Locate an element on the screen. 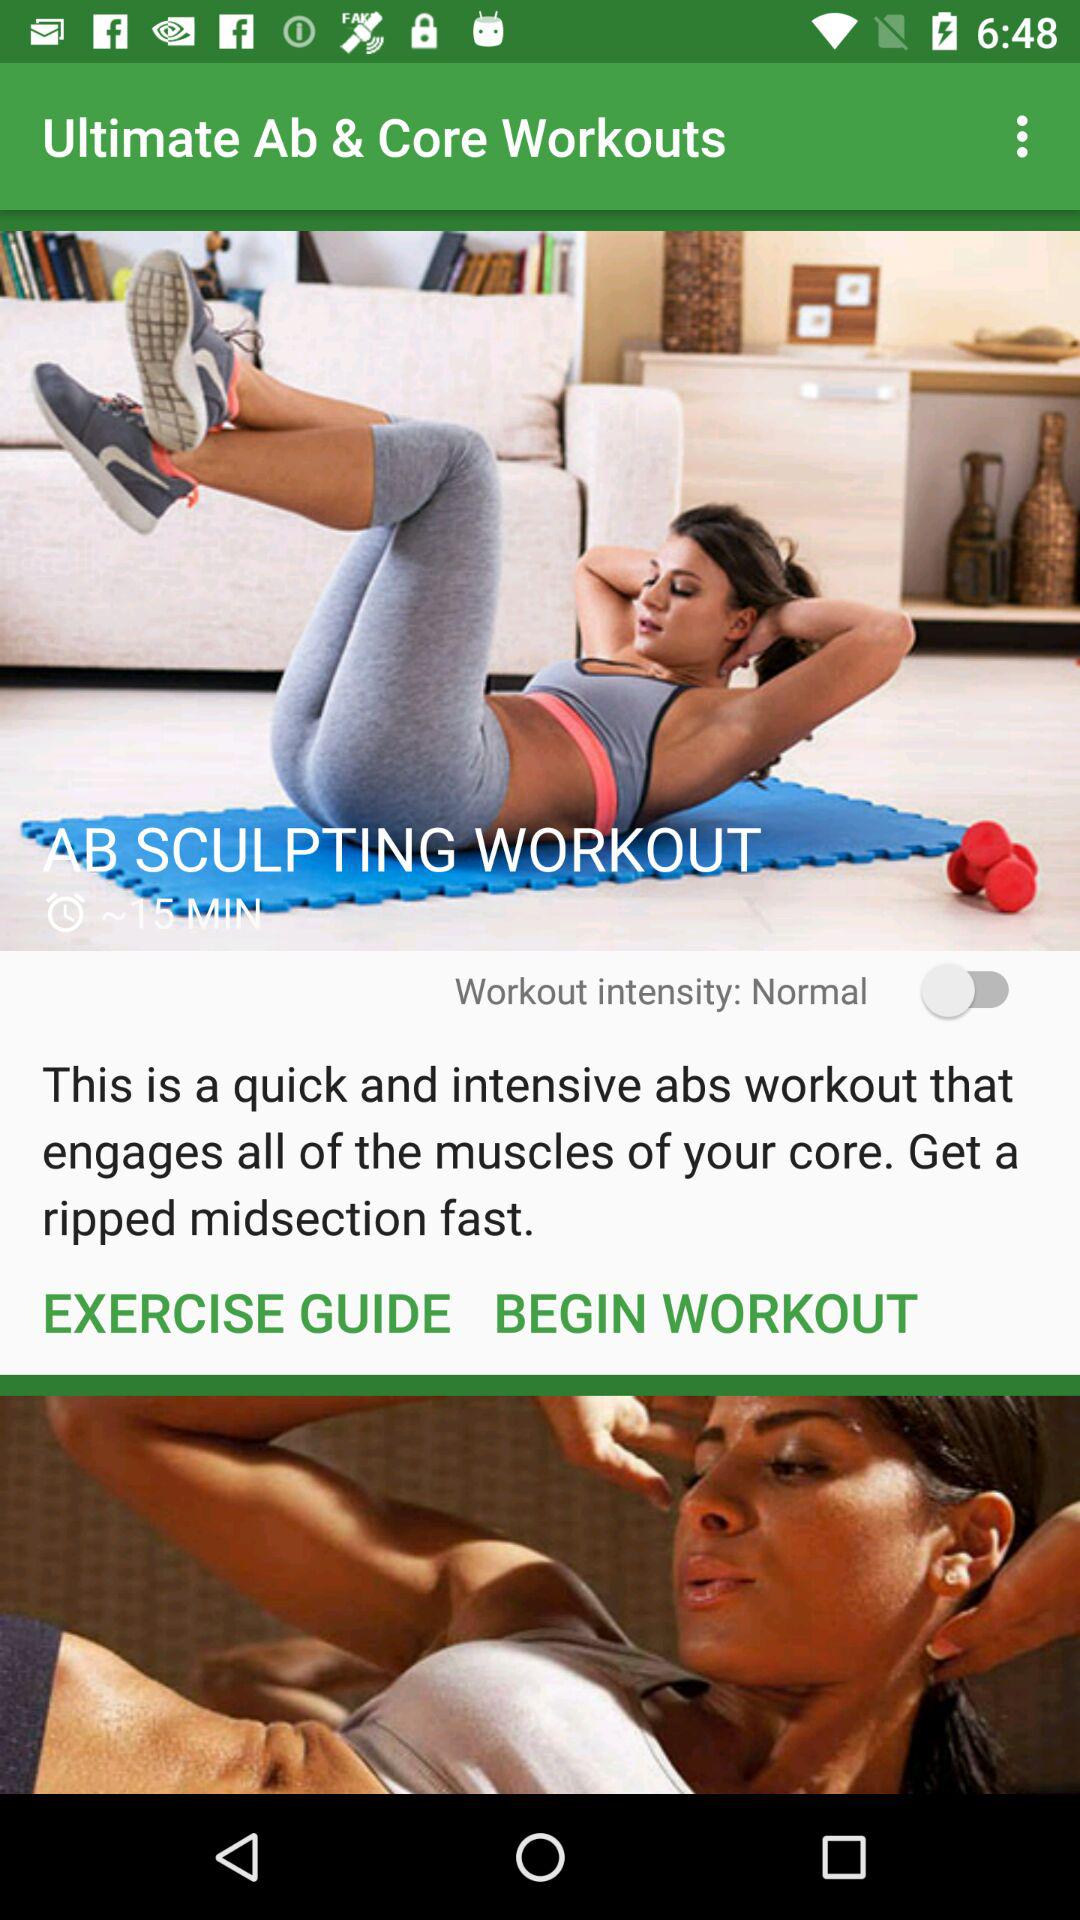  launch item next to exercise guide is located at coordinates (706, 1311).